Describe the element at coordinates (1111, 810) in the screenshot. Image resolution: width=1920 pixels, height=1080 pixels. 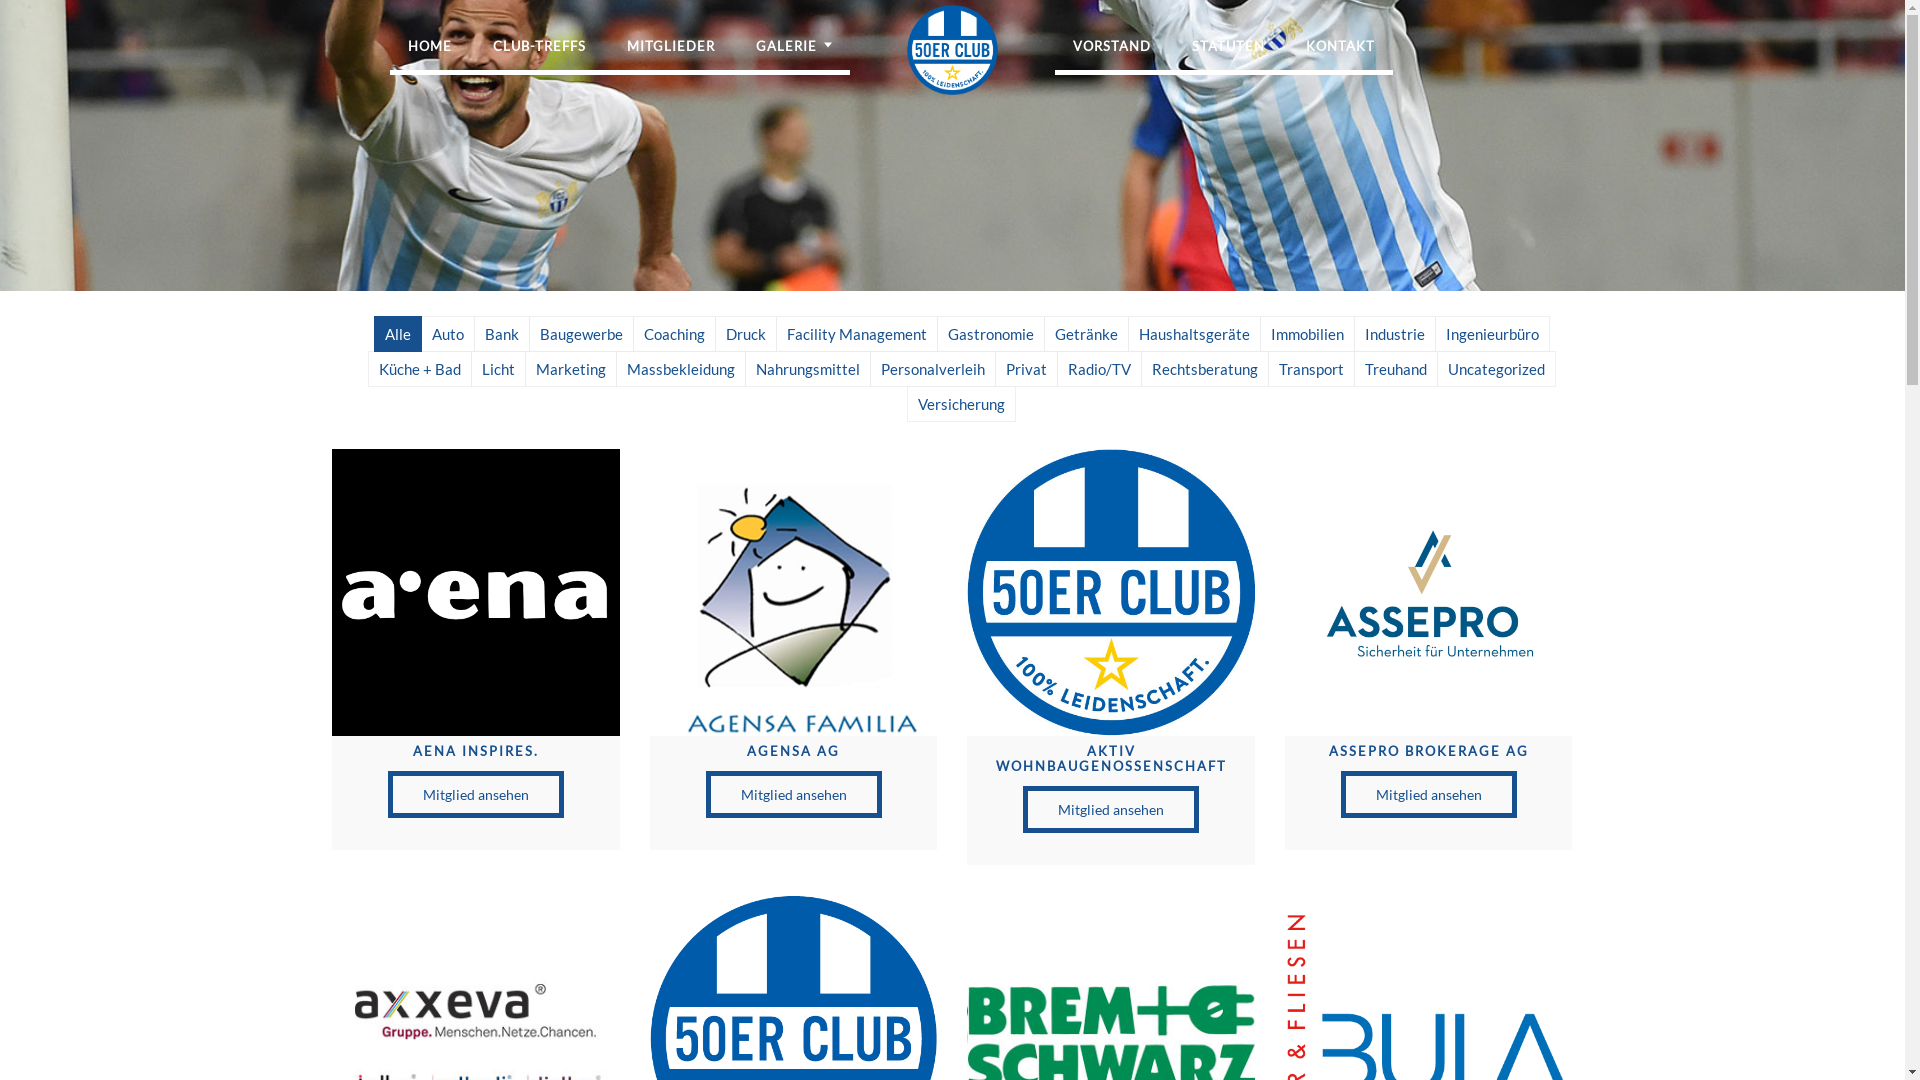
I see `Mitglied ansehen` at that location.